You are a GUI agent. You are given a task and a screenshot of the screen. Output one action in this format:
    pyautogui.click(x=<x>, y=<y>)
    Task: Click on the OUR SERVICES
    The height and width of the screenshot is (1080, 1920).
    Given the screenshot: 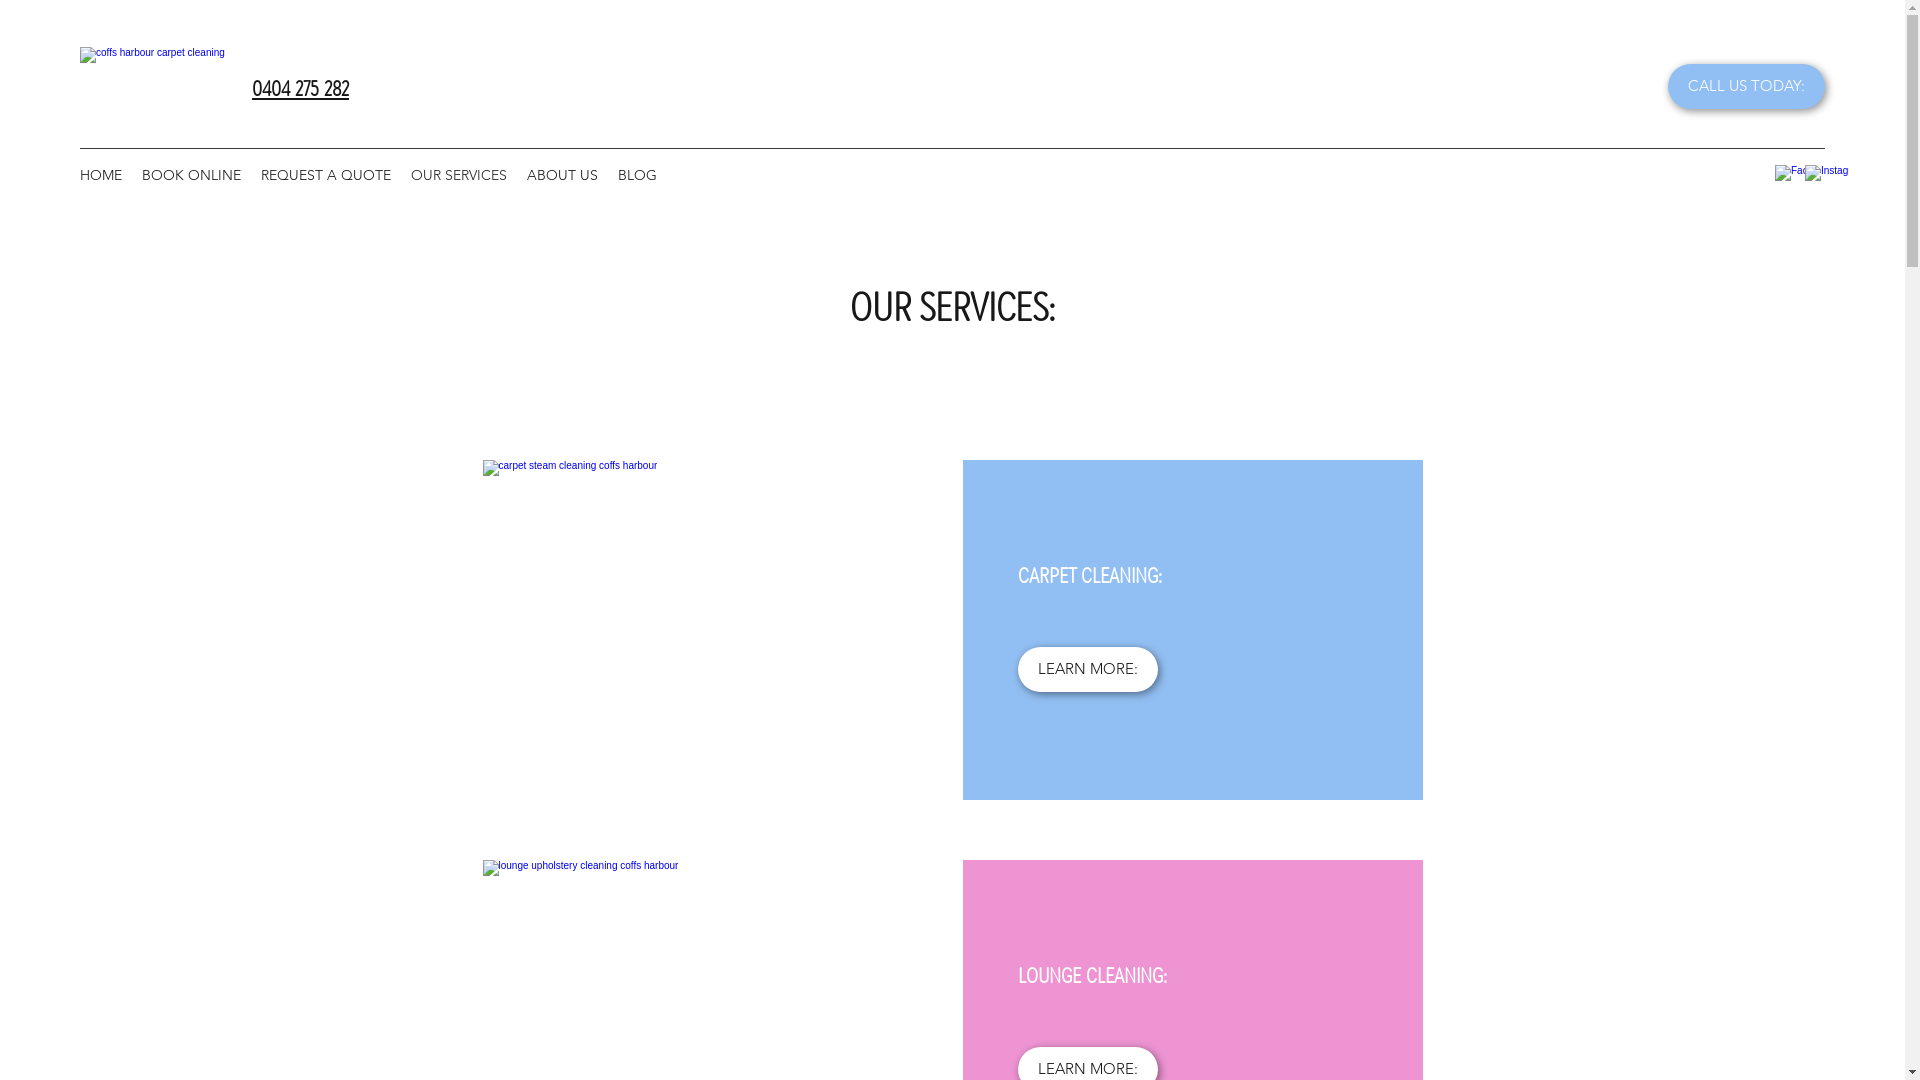 What is the action you would take?
    pyautogui.click(x=459, y=175)
    